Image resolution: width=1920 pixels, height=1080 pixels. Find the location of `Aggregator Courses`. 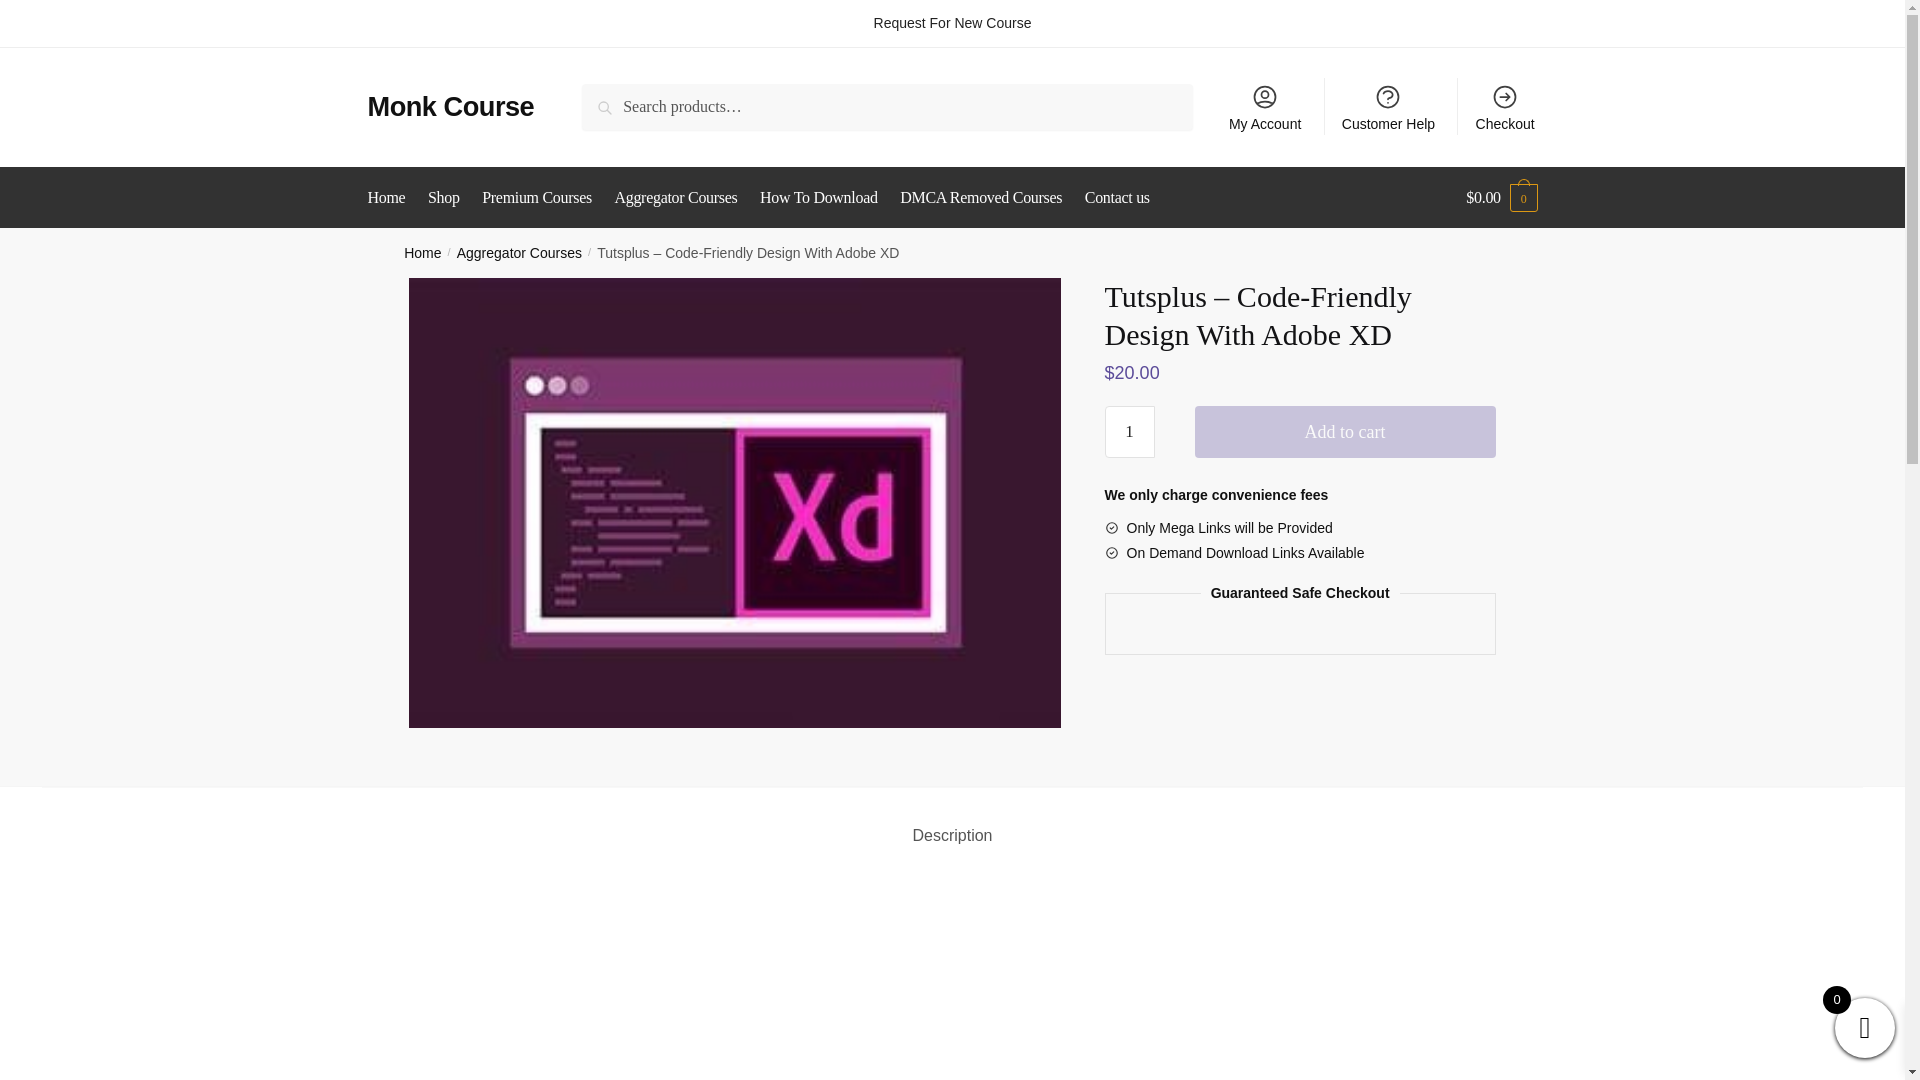

Aggregator Courses is located at coordinates (676, 198).